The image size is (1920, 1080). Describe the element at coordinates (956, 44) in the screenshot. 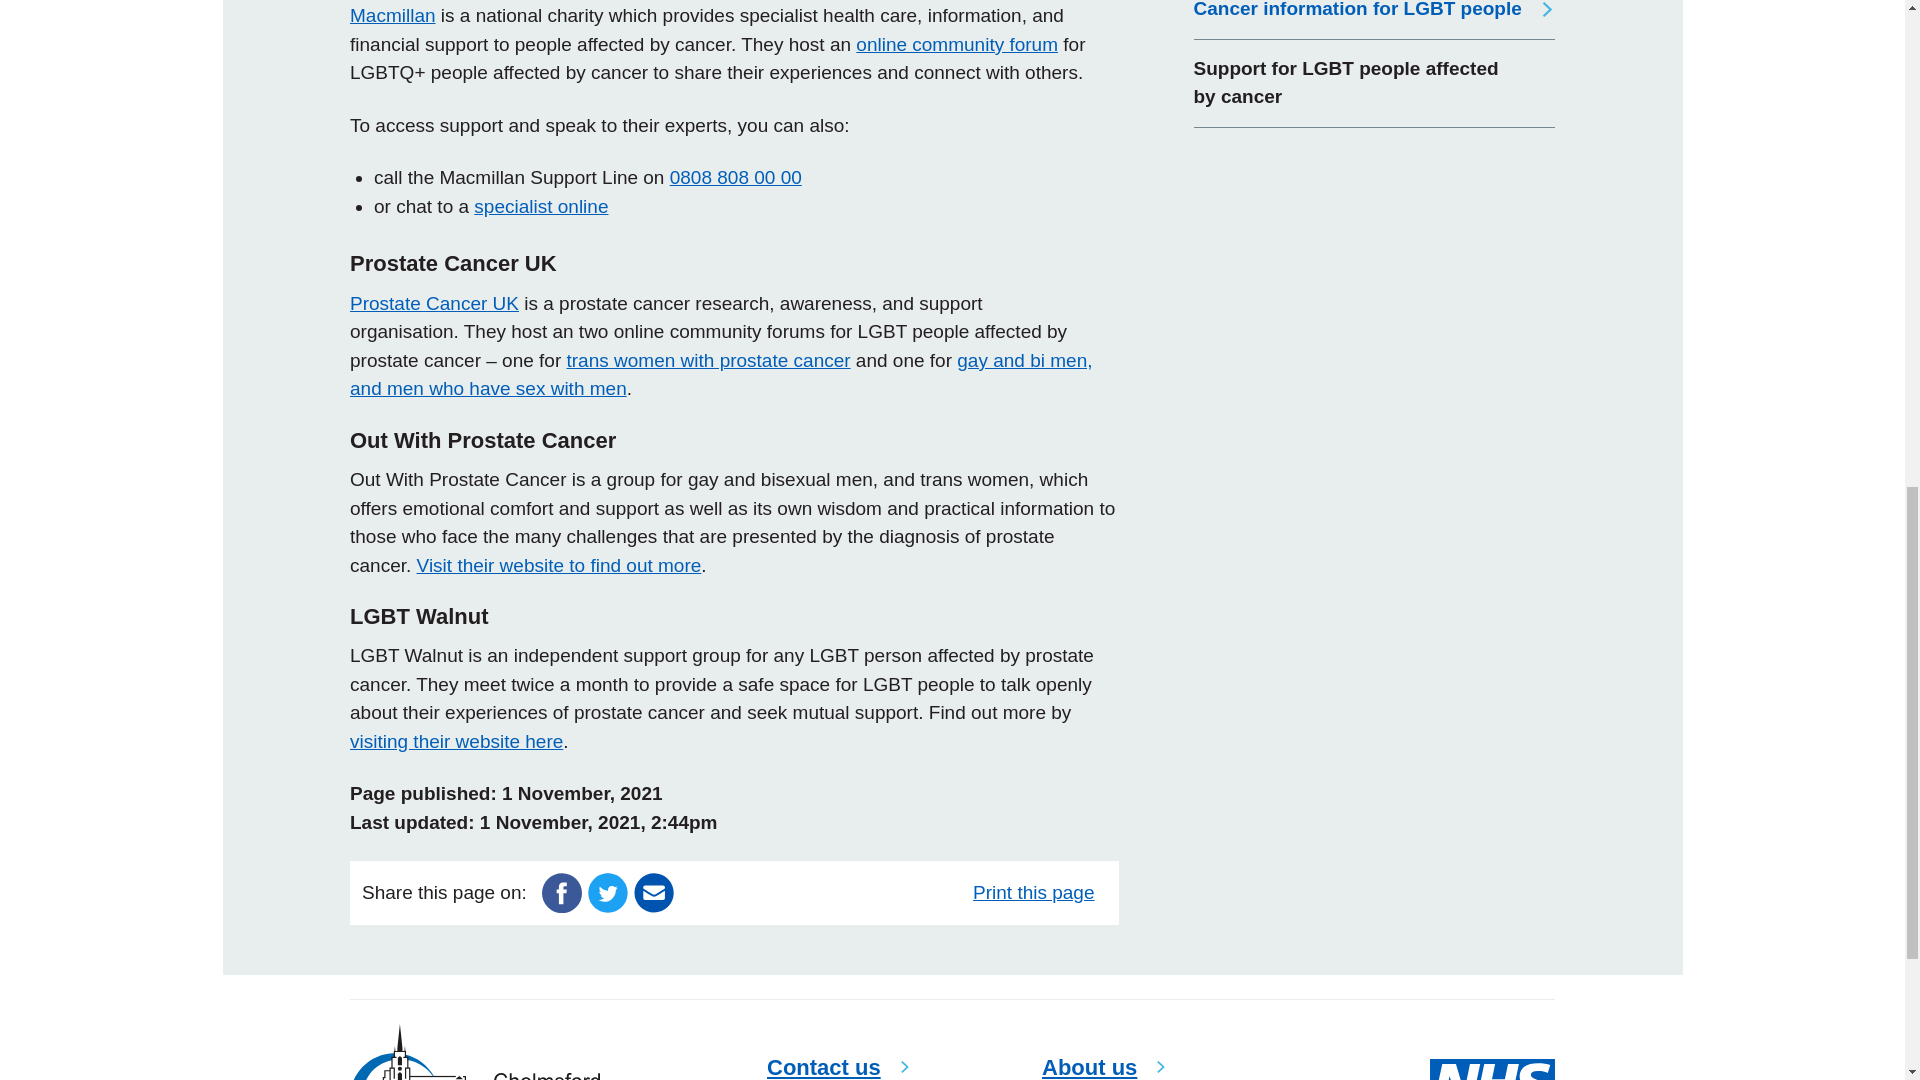

I see `online community forum` at that location.